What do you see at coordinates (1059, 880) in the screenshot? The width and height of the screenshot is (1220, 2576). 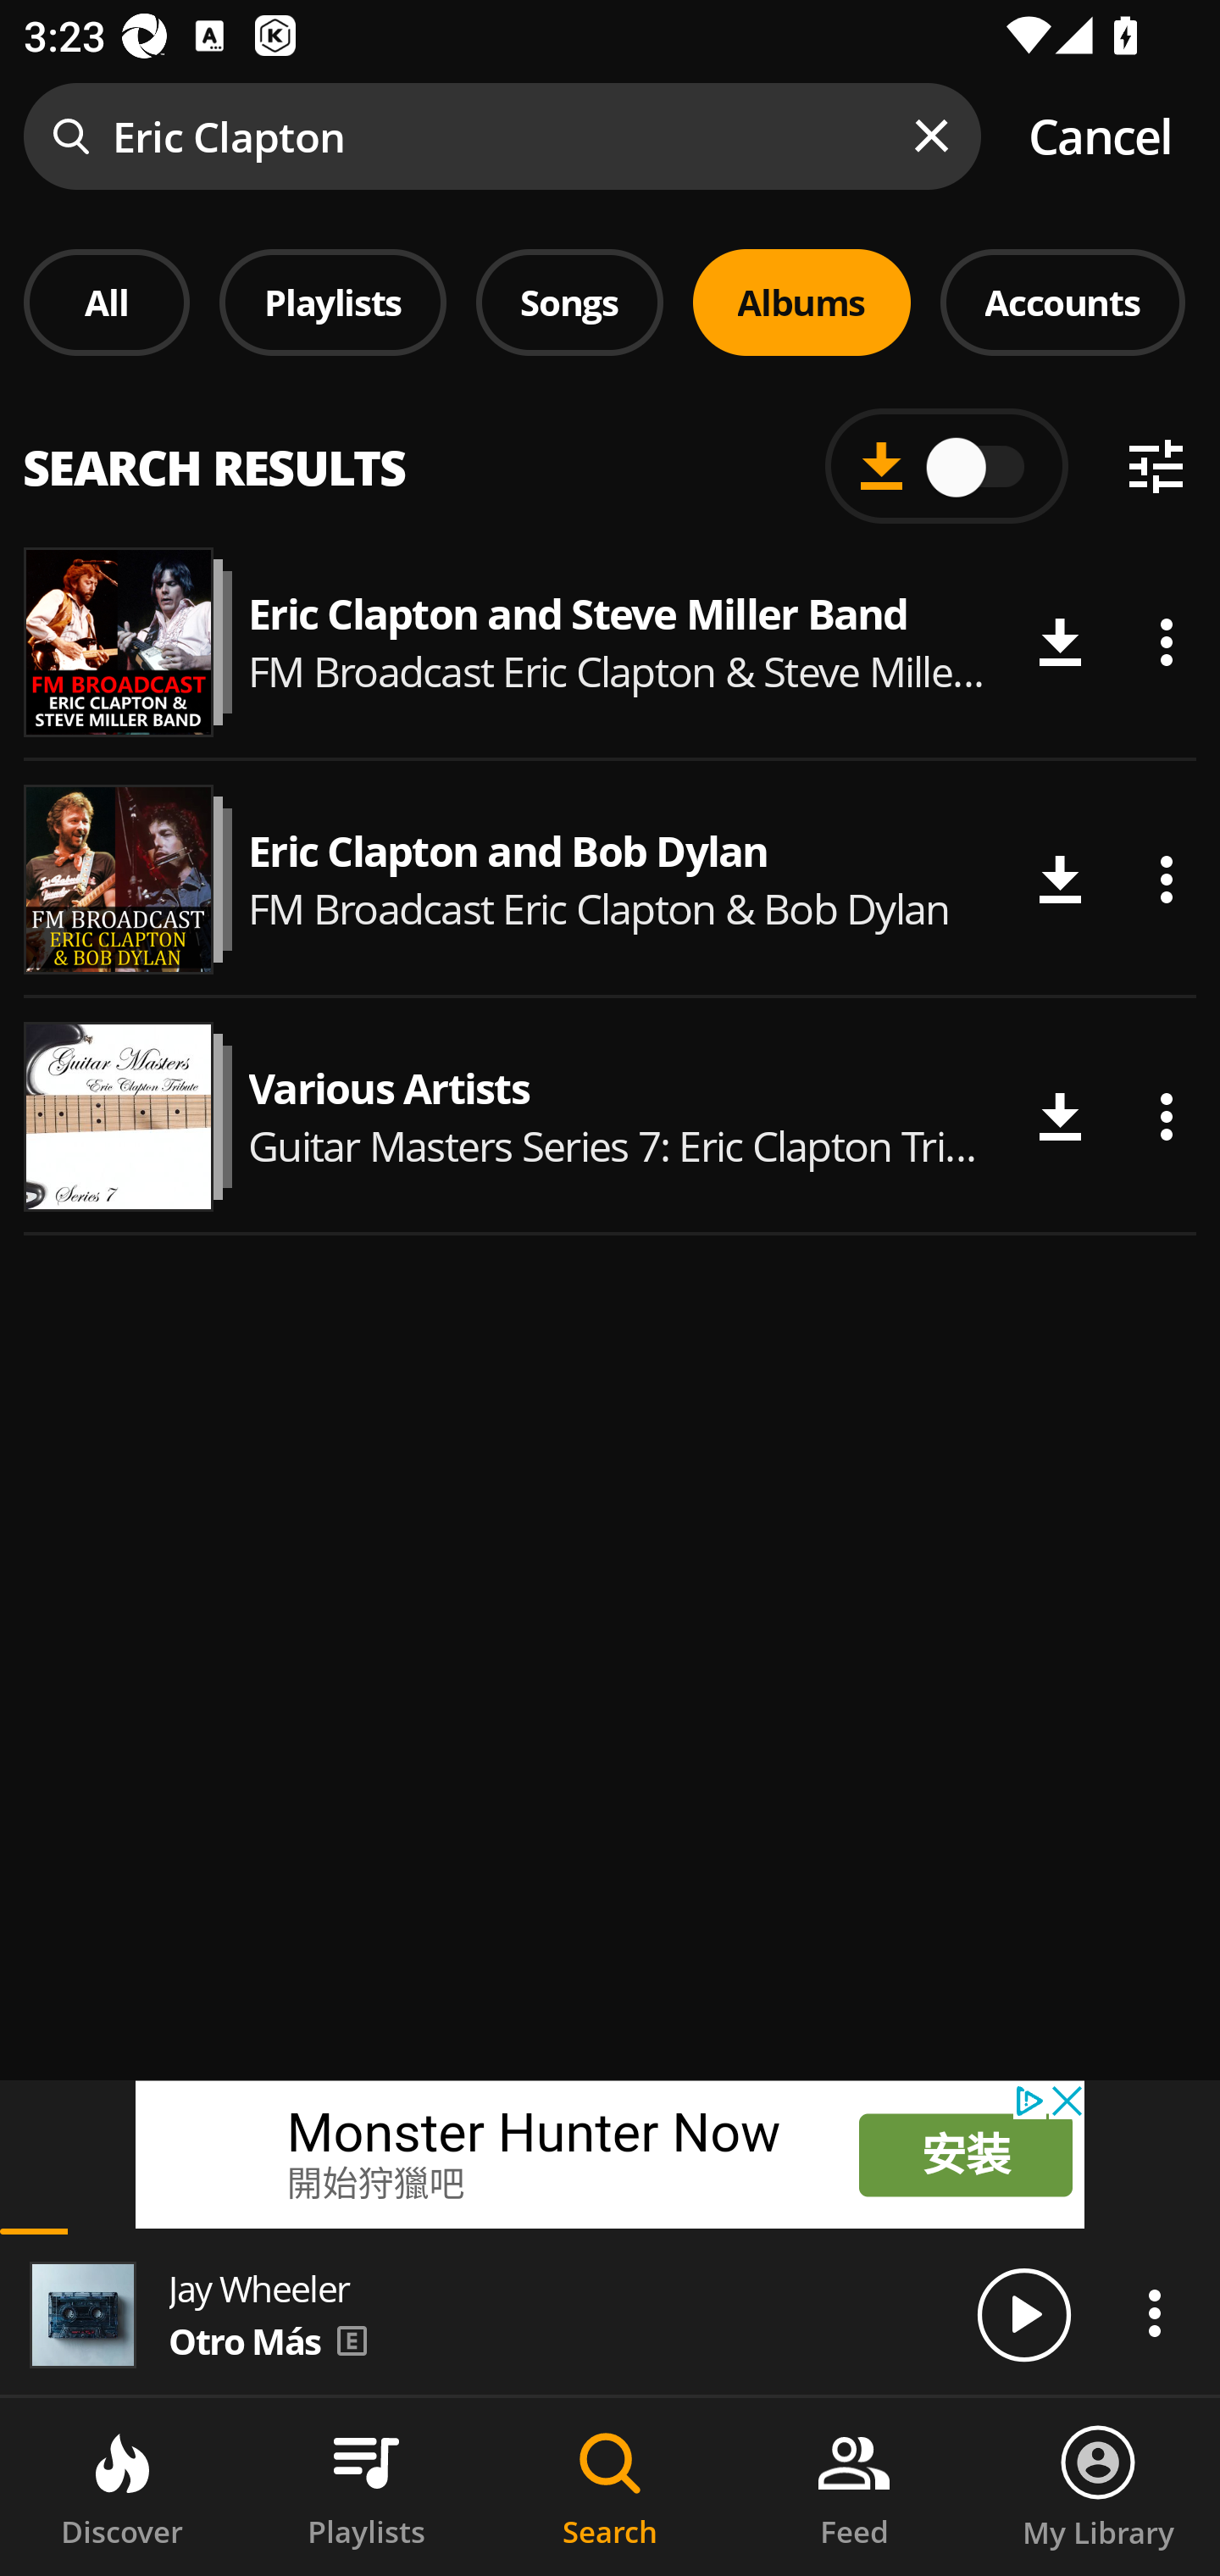 I see `Download` at bounding box center [1059, 880].